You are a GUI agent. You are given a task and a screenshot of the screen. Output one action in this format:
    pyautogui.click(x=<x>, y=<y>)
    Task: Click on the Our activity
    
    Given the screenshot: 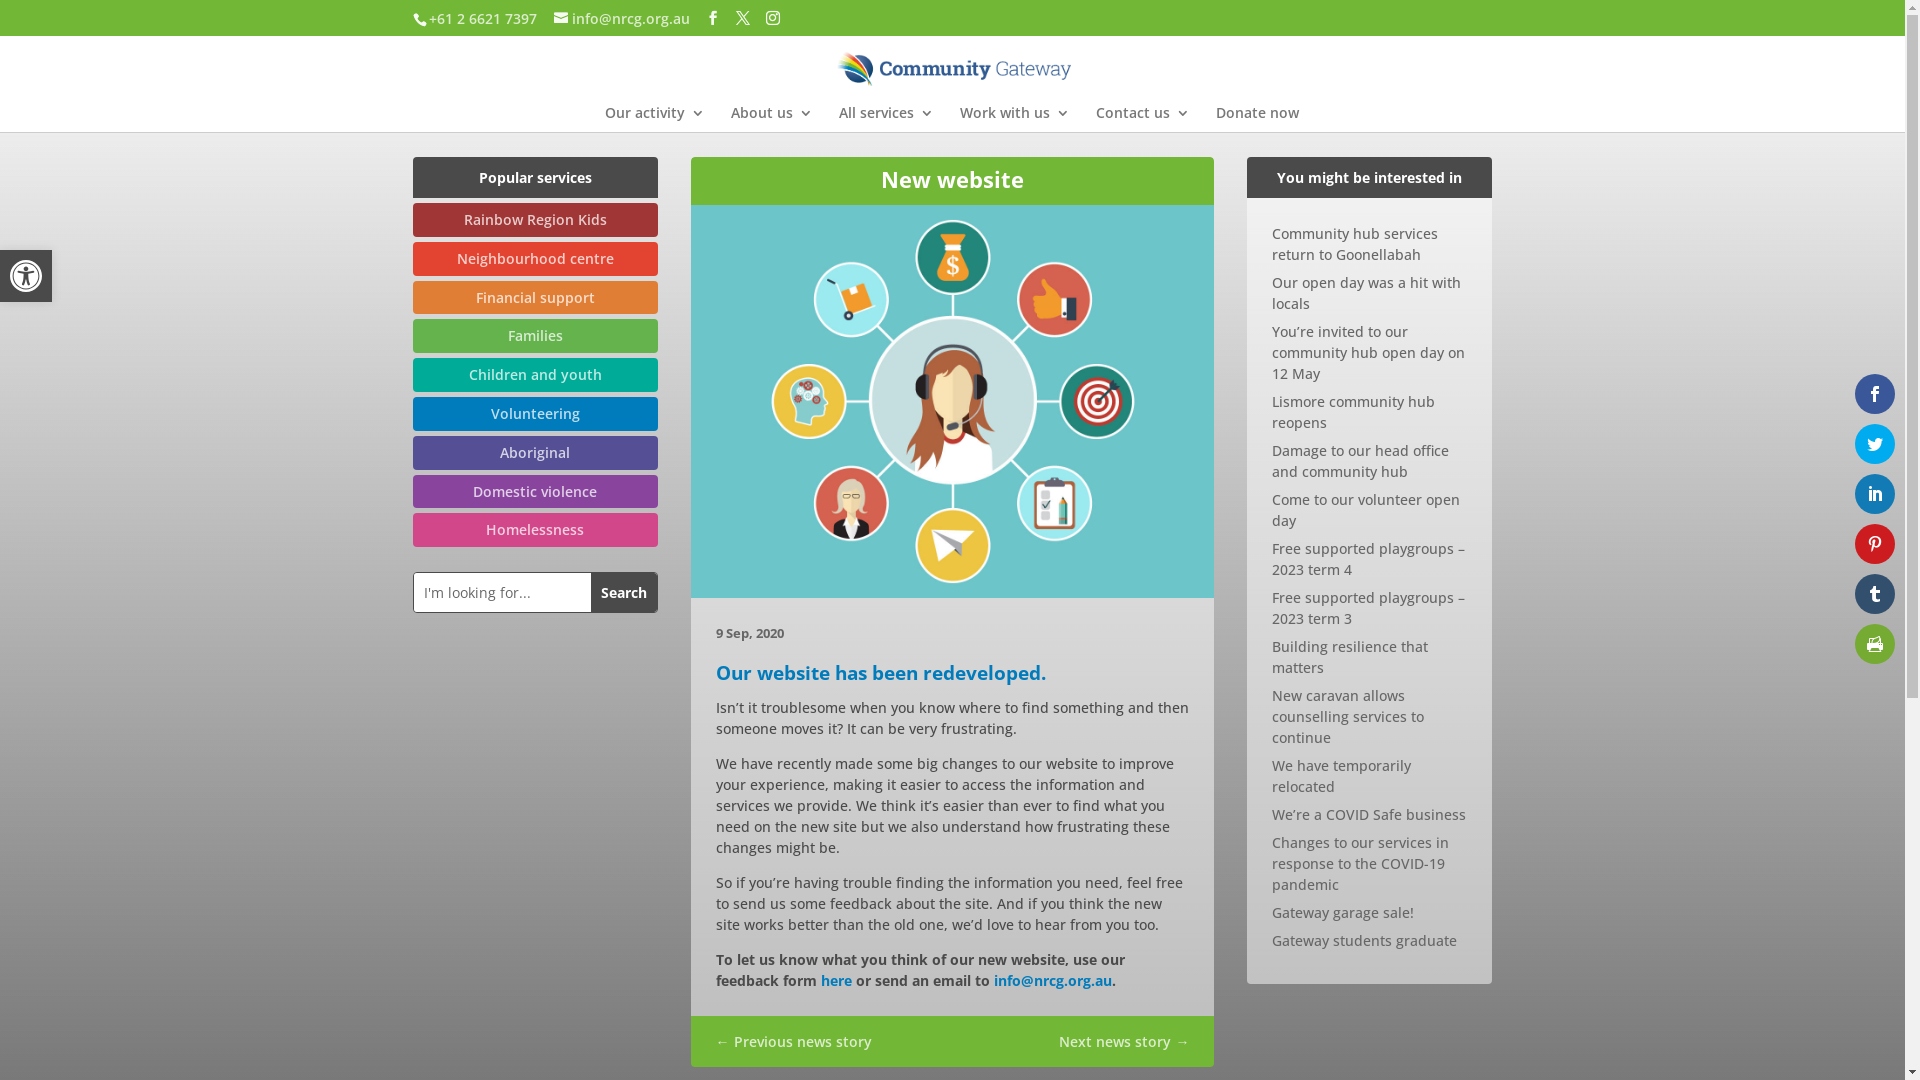 What is the action you would take?
    pyautogui.click(x=654, y=119)
    